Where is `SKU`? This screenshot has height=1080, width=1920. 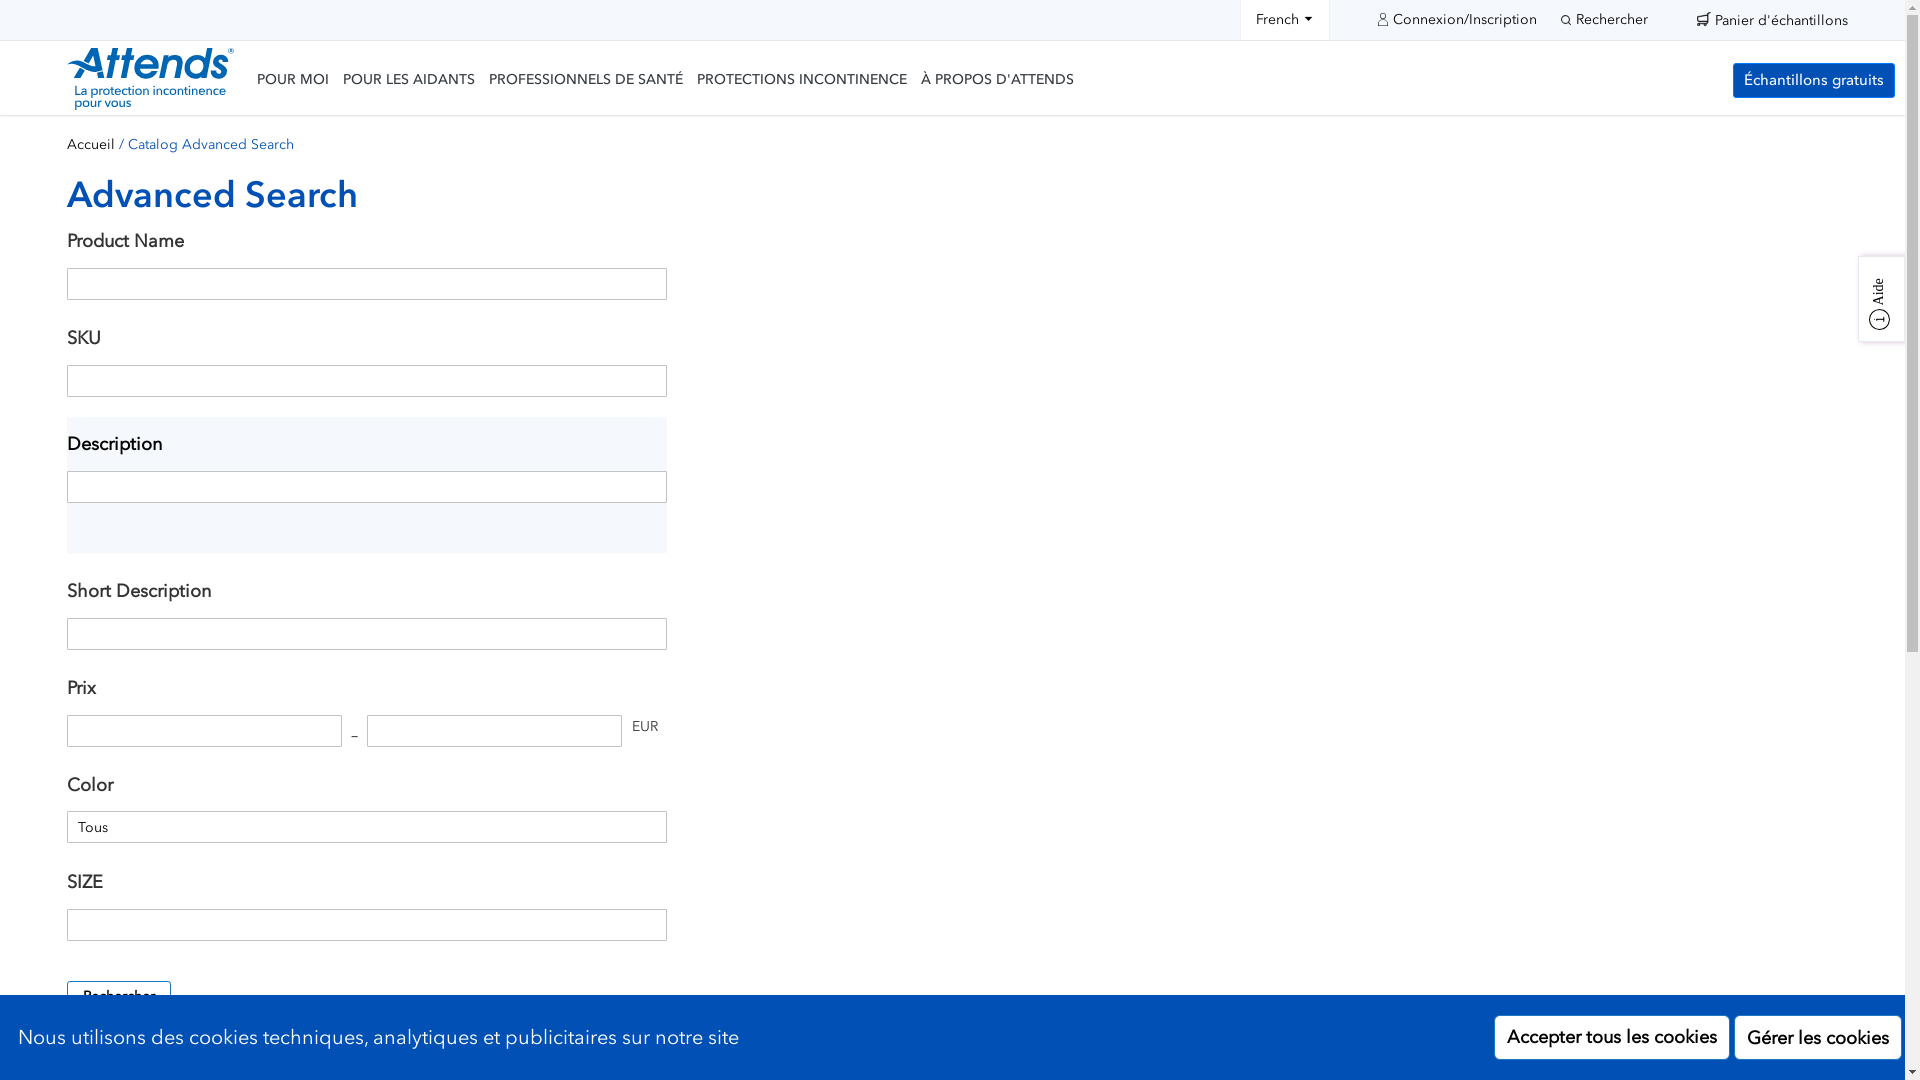
SKU is located at coordinates (367, 381).